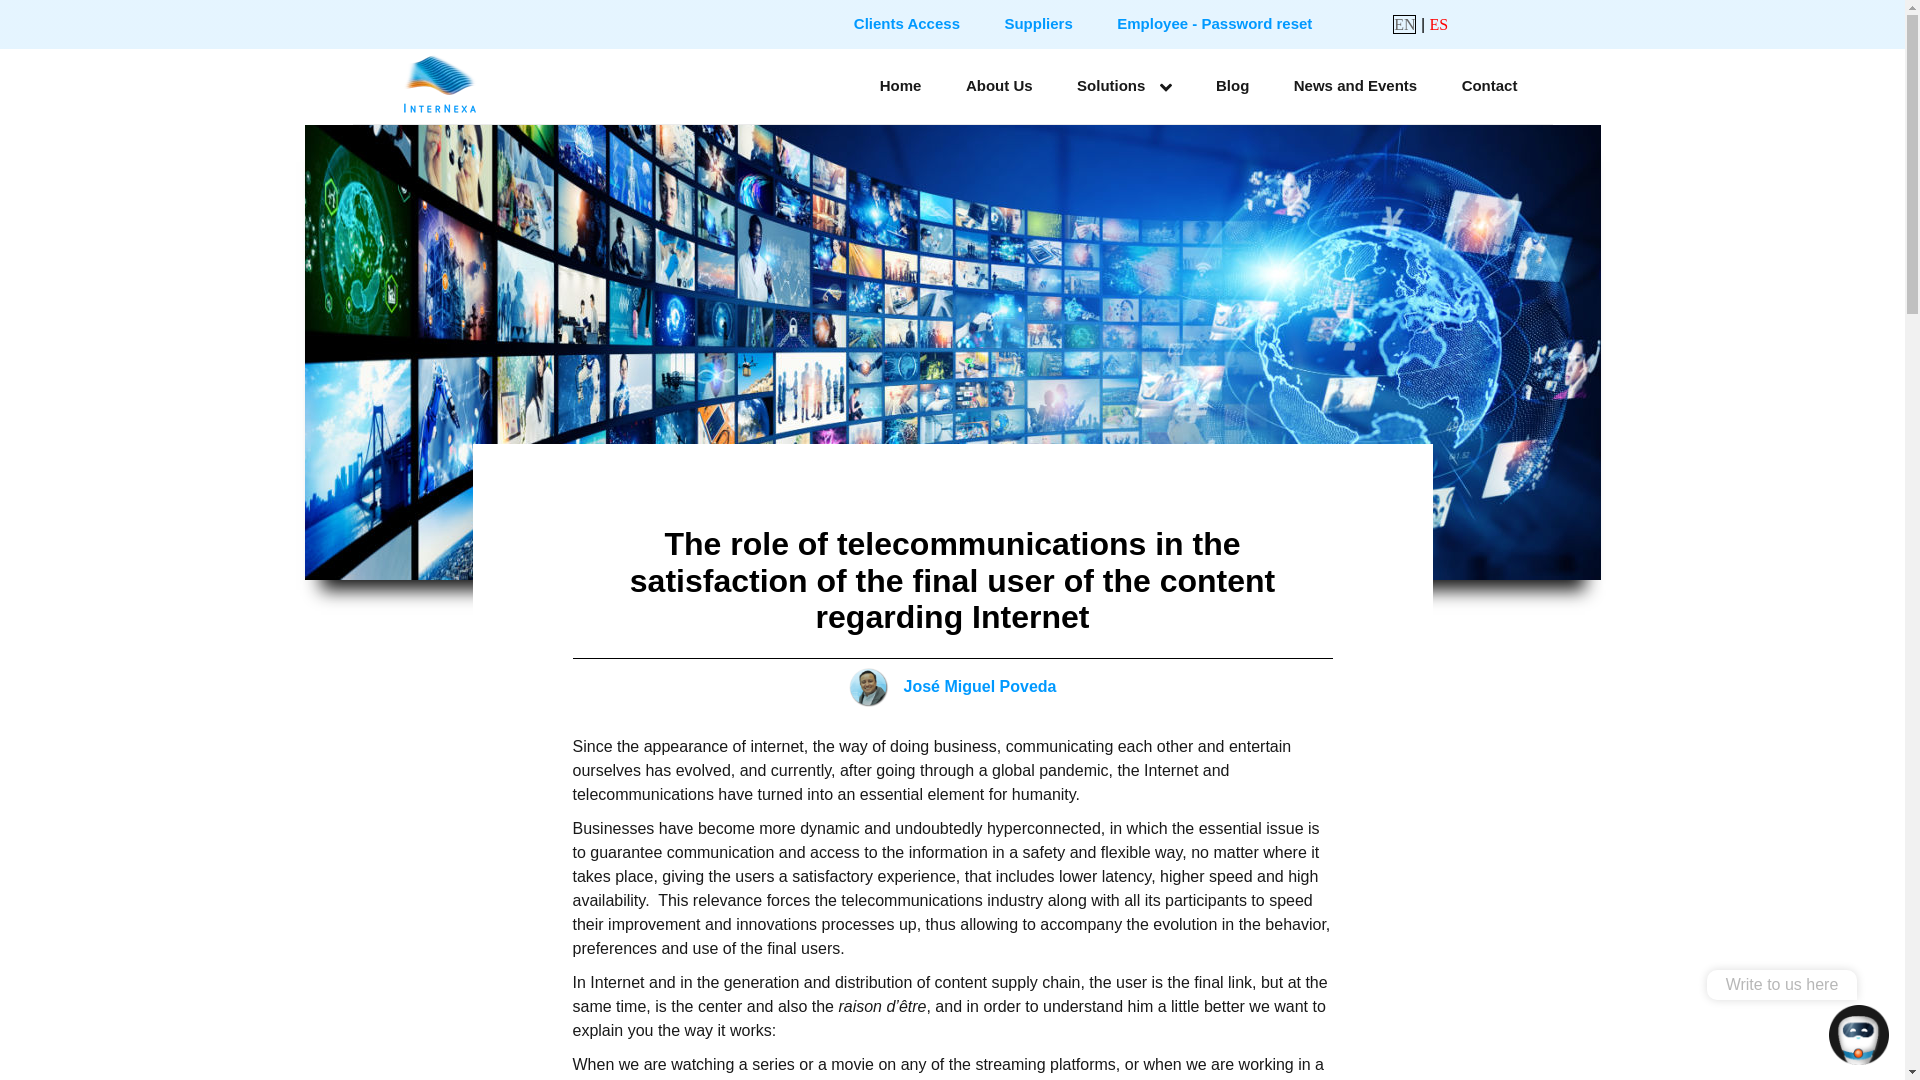  Describe the element at coordinates (999, 85) in the screenshot. I see `About Us` at that location.